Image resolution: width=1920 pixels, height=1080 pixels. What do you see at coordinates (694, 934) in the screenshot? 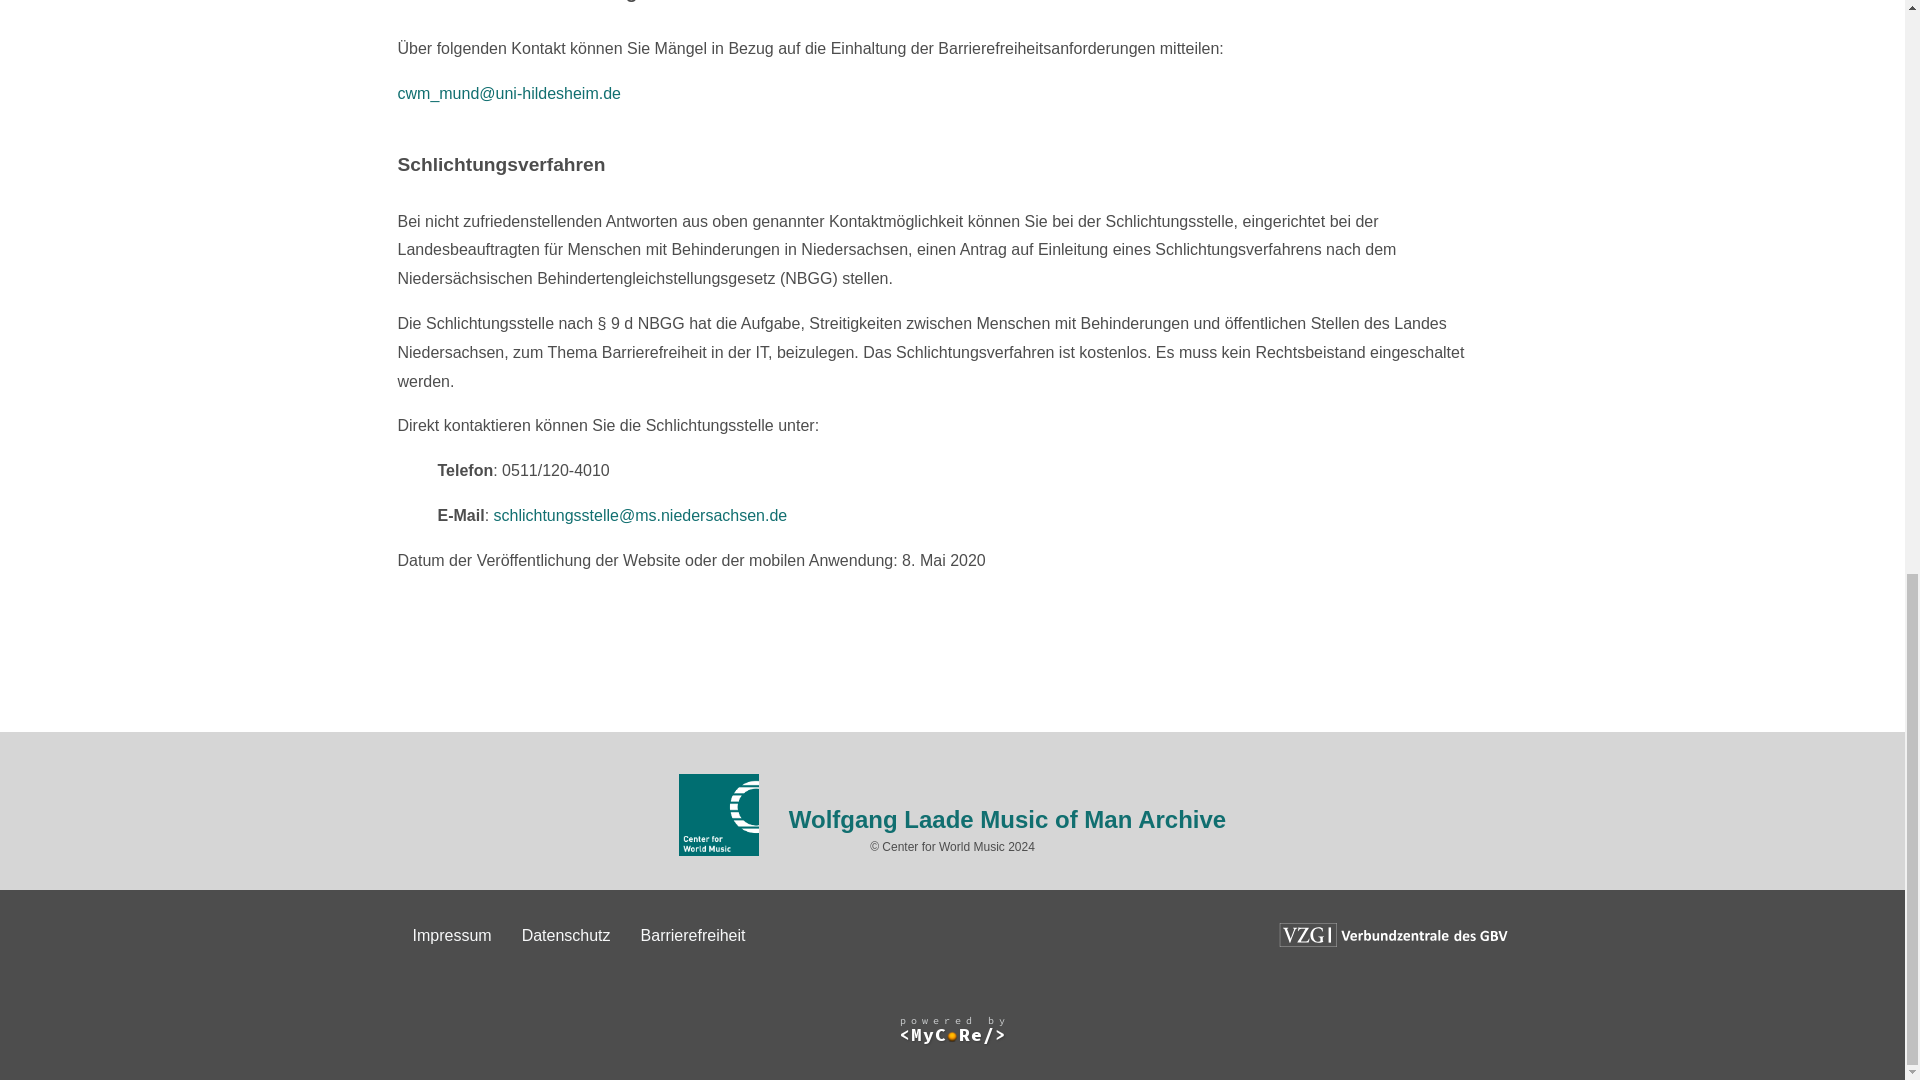
I see `Barrierefreiheit` at bounding box center [694, 934].